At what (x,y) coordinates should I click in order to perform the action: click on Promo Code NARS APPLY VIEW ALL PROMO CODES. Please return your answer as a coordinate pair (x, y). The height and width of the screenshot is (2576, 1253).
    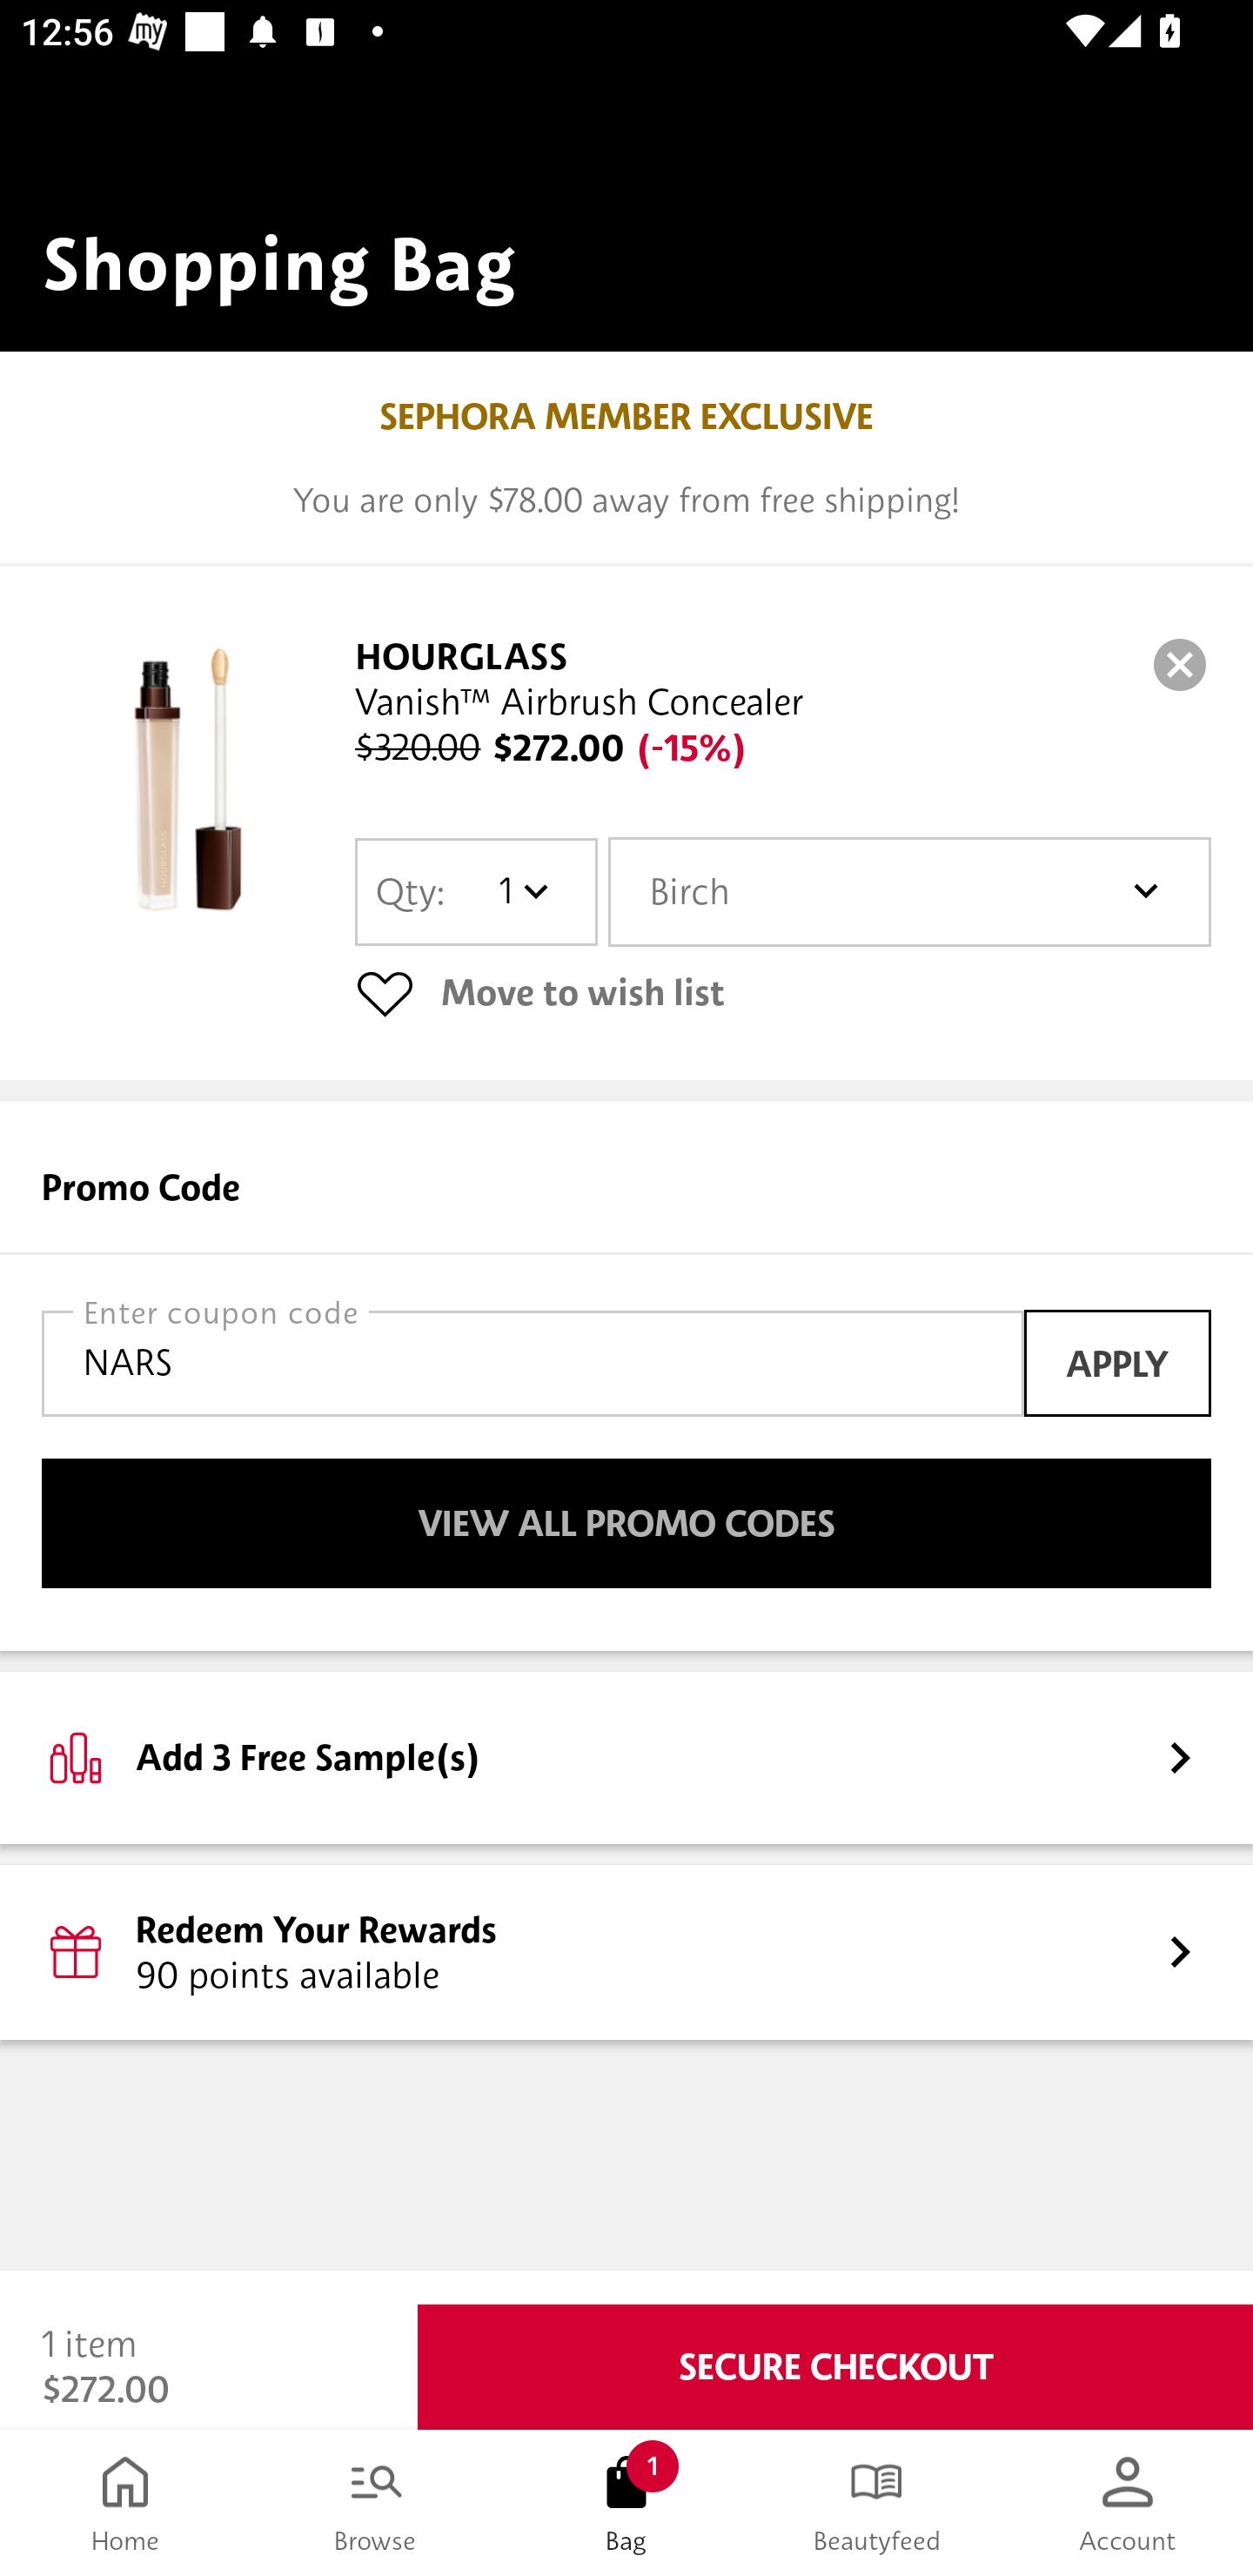
    Looking at the image, I should click on (626, 1377).